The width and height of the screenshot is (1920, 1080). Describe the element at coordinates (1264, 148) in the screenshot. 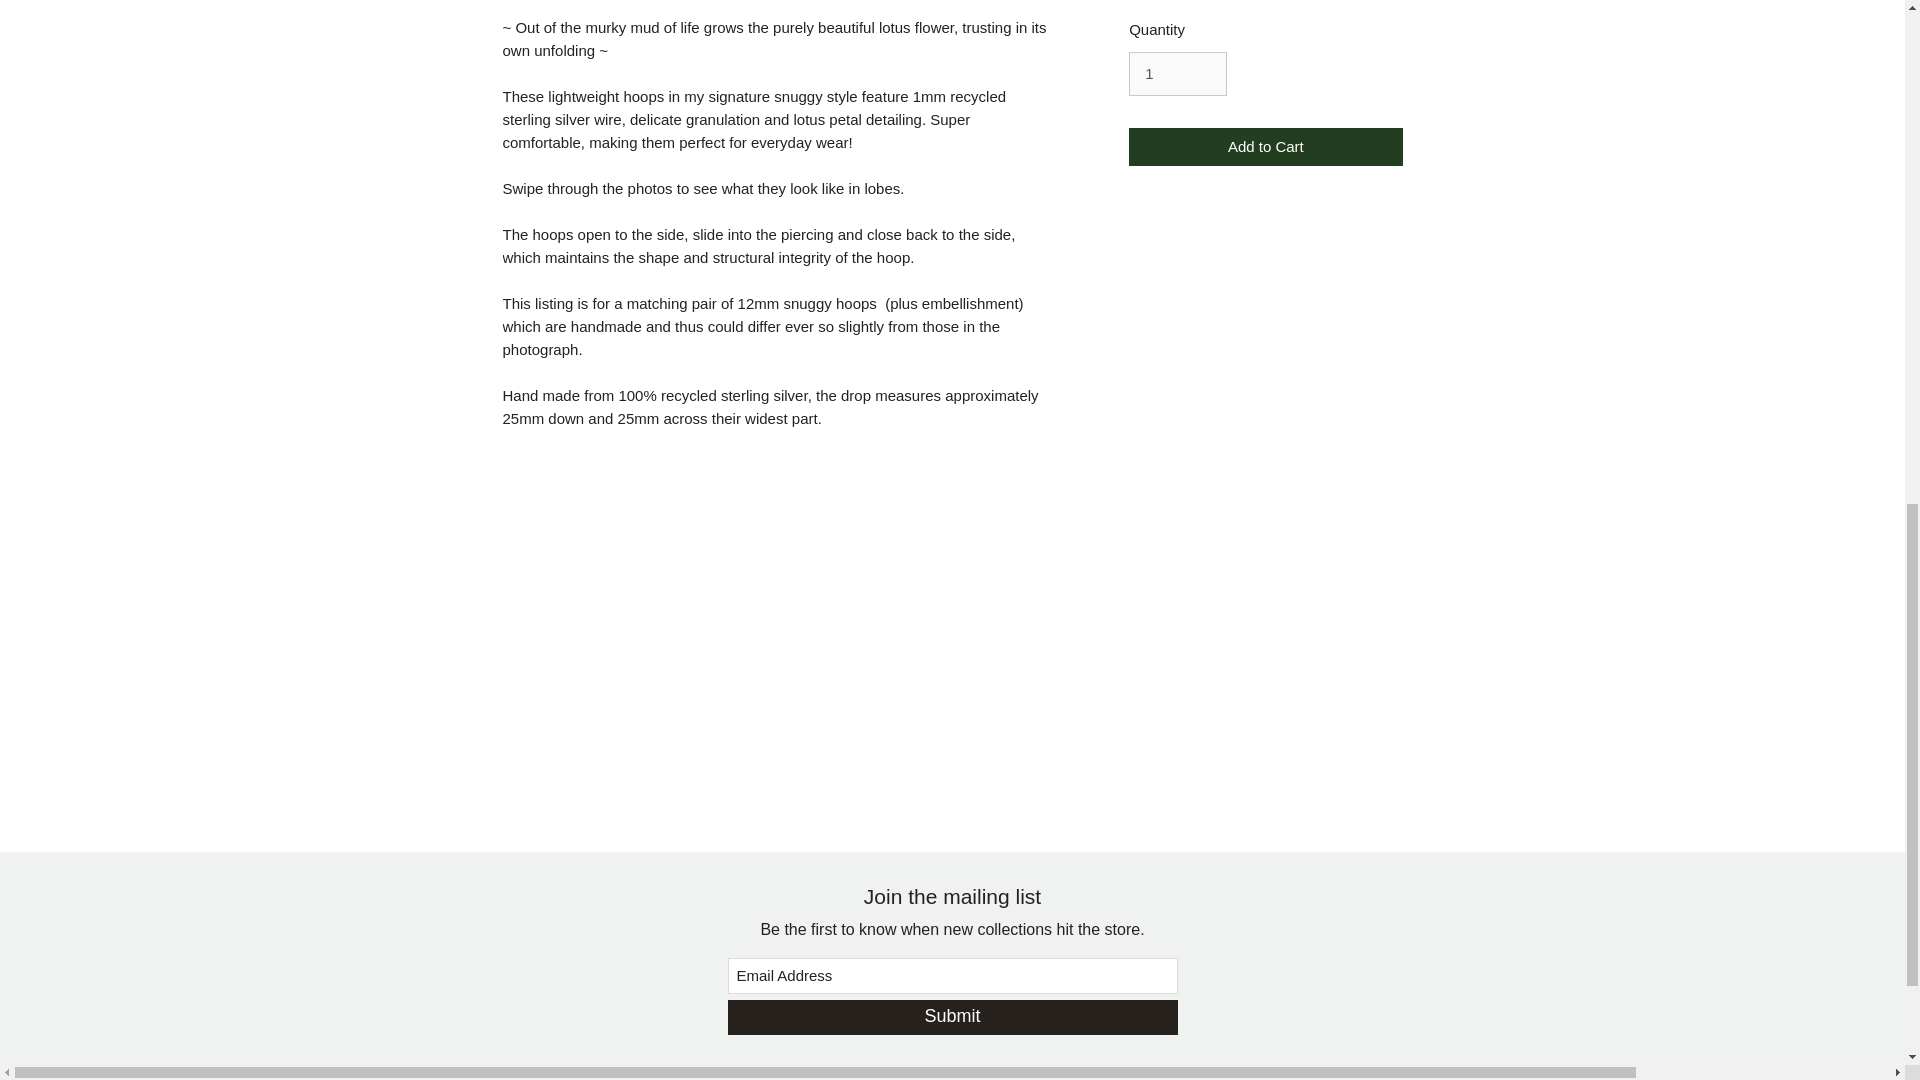

I see `Add to Cart` at that location.